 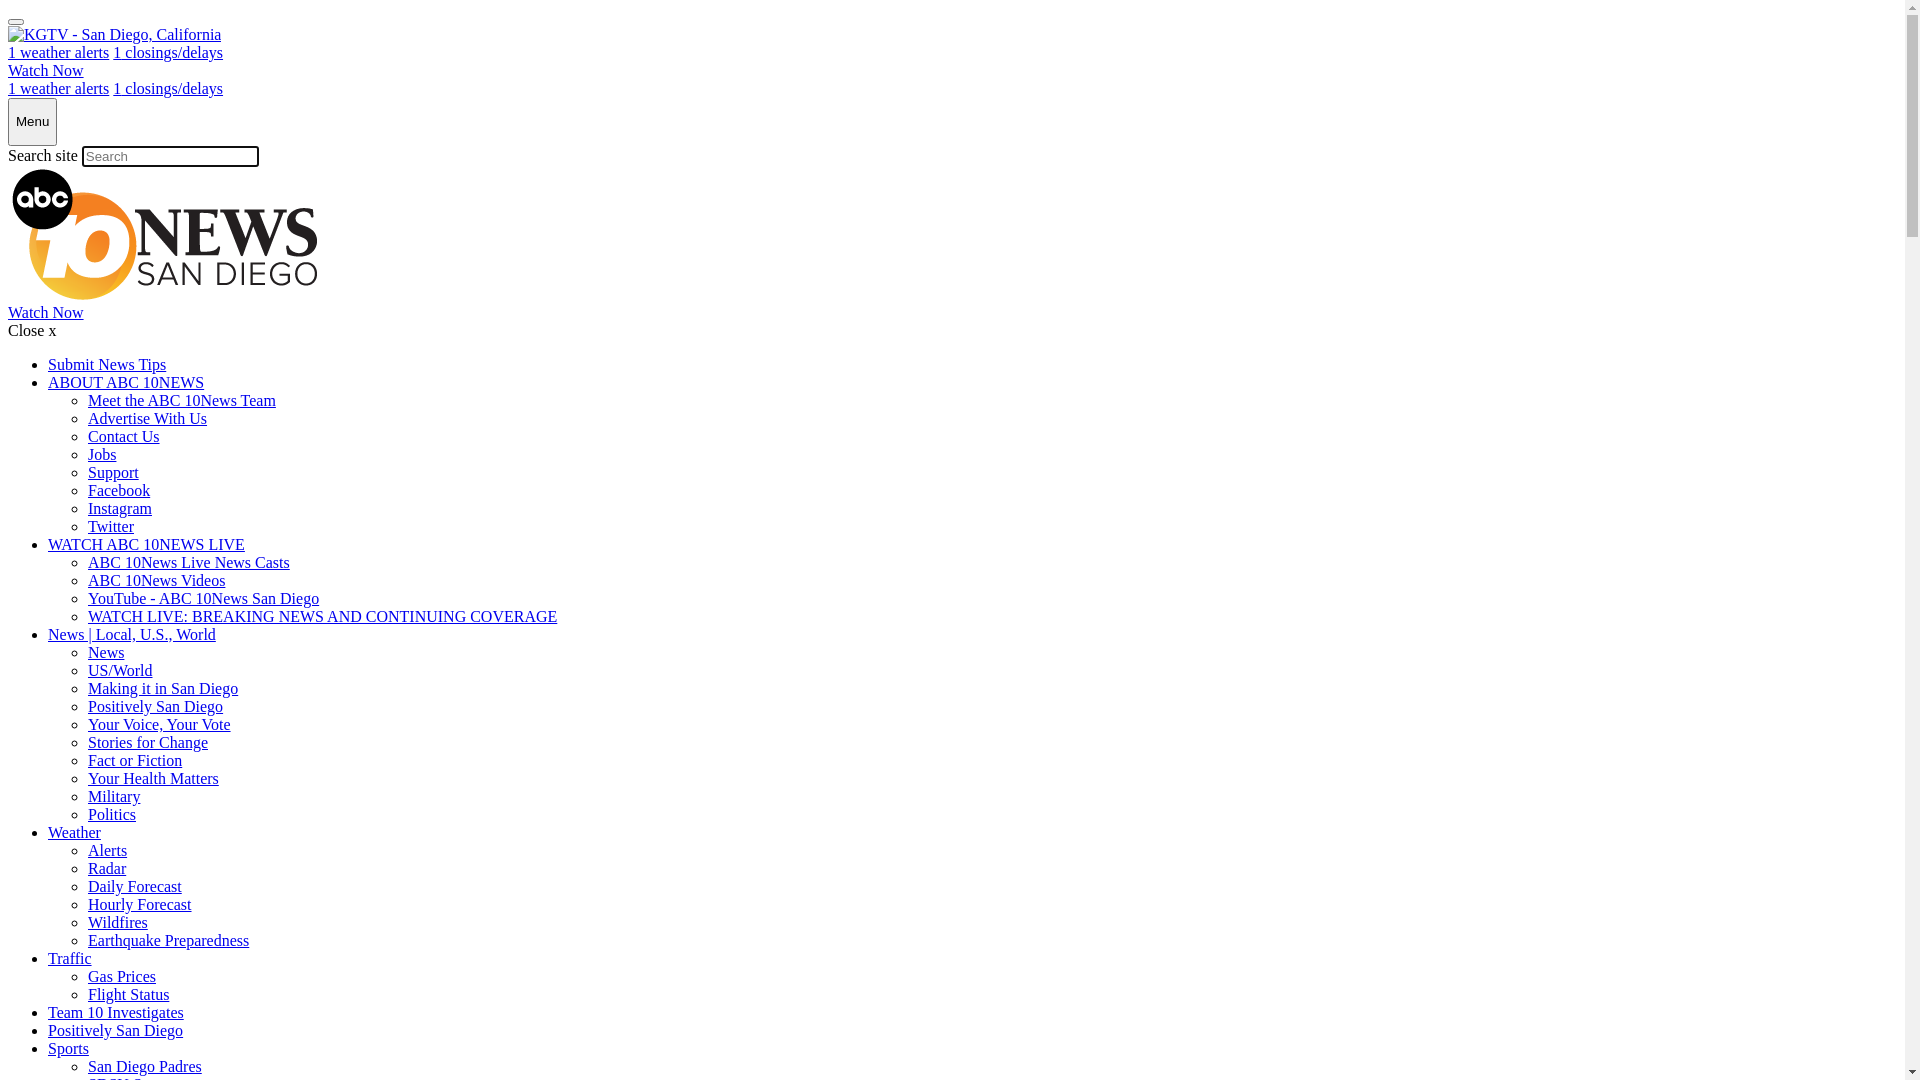 I want to click on Hourly Forecast, so click(x=140, y=904).